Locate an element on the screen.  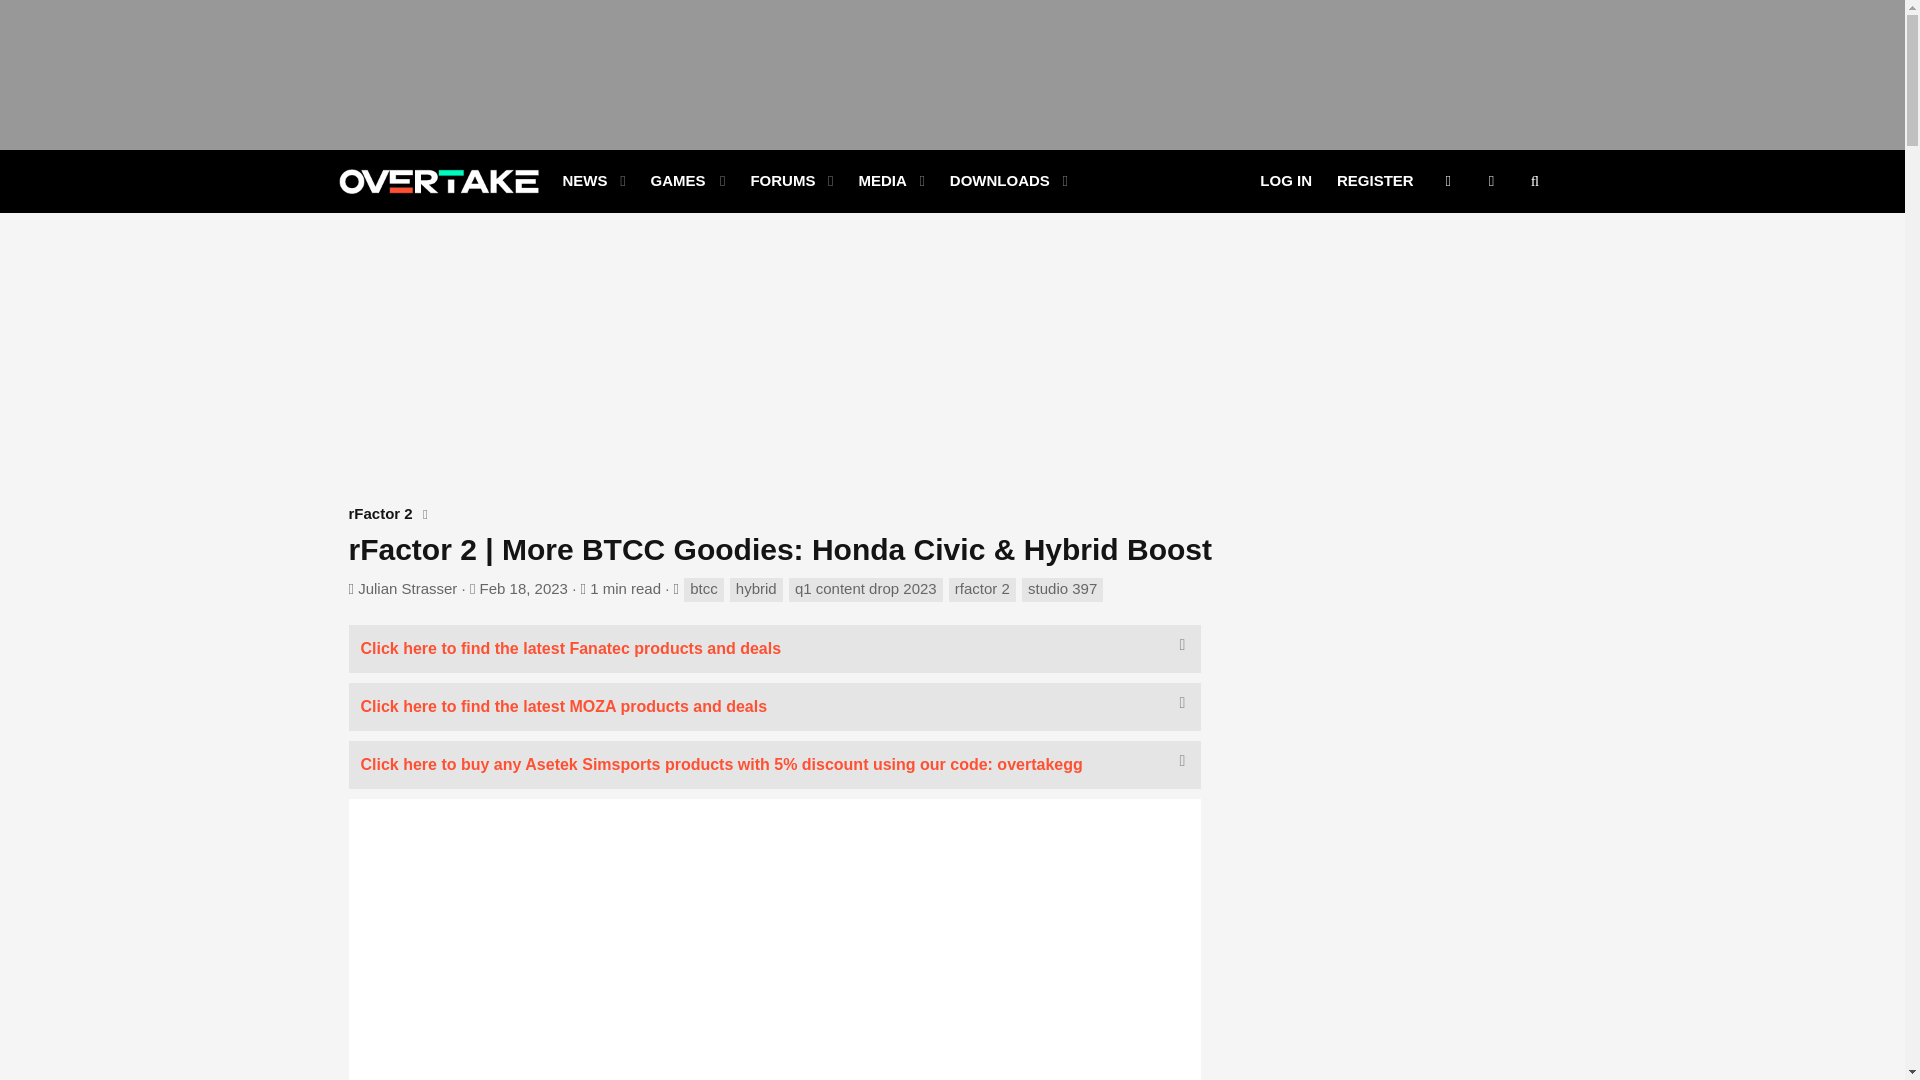
Search is located at coordinates (1534, 181).